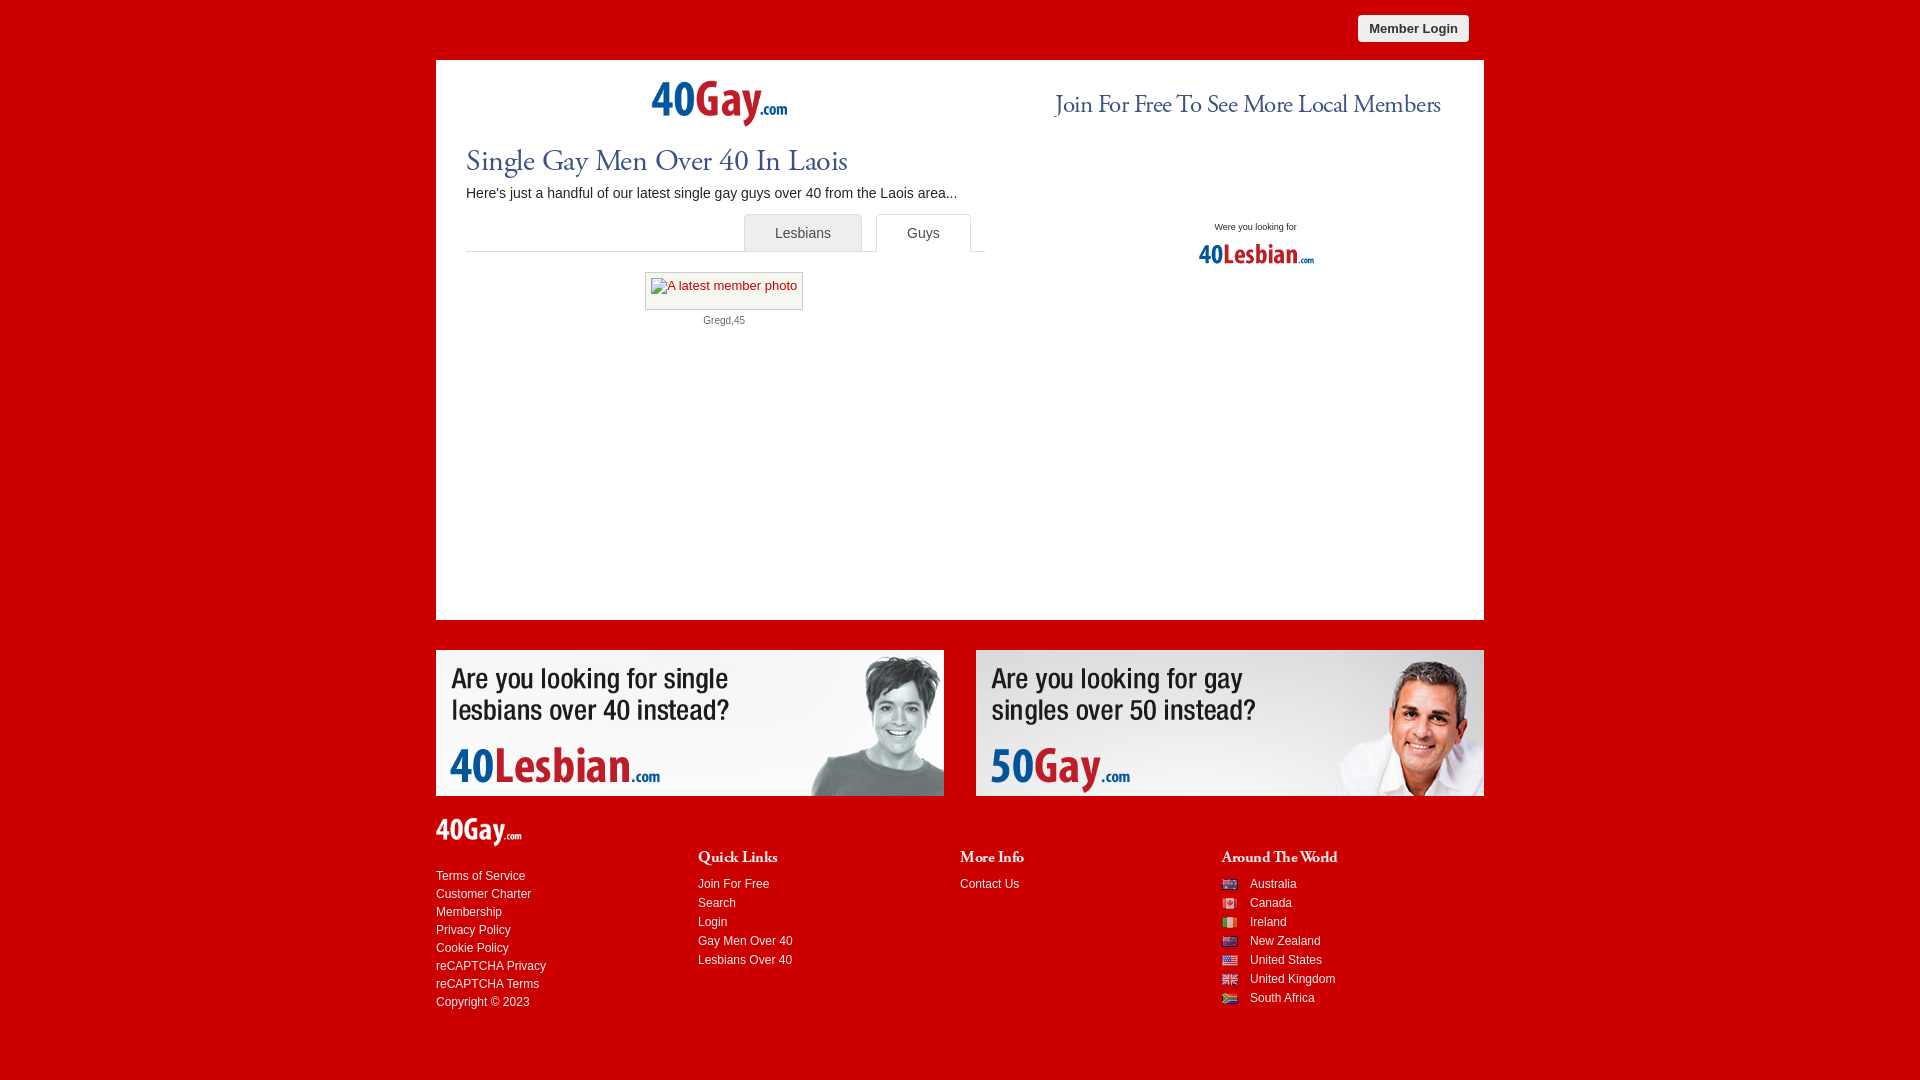 This screenshot has height=1080, width=1920. I want to click on reCAPTCHA Terms, so click(488, 984).